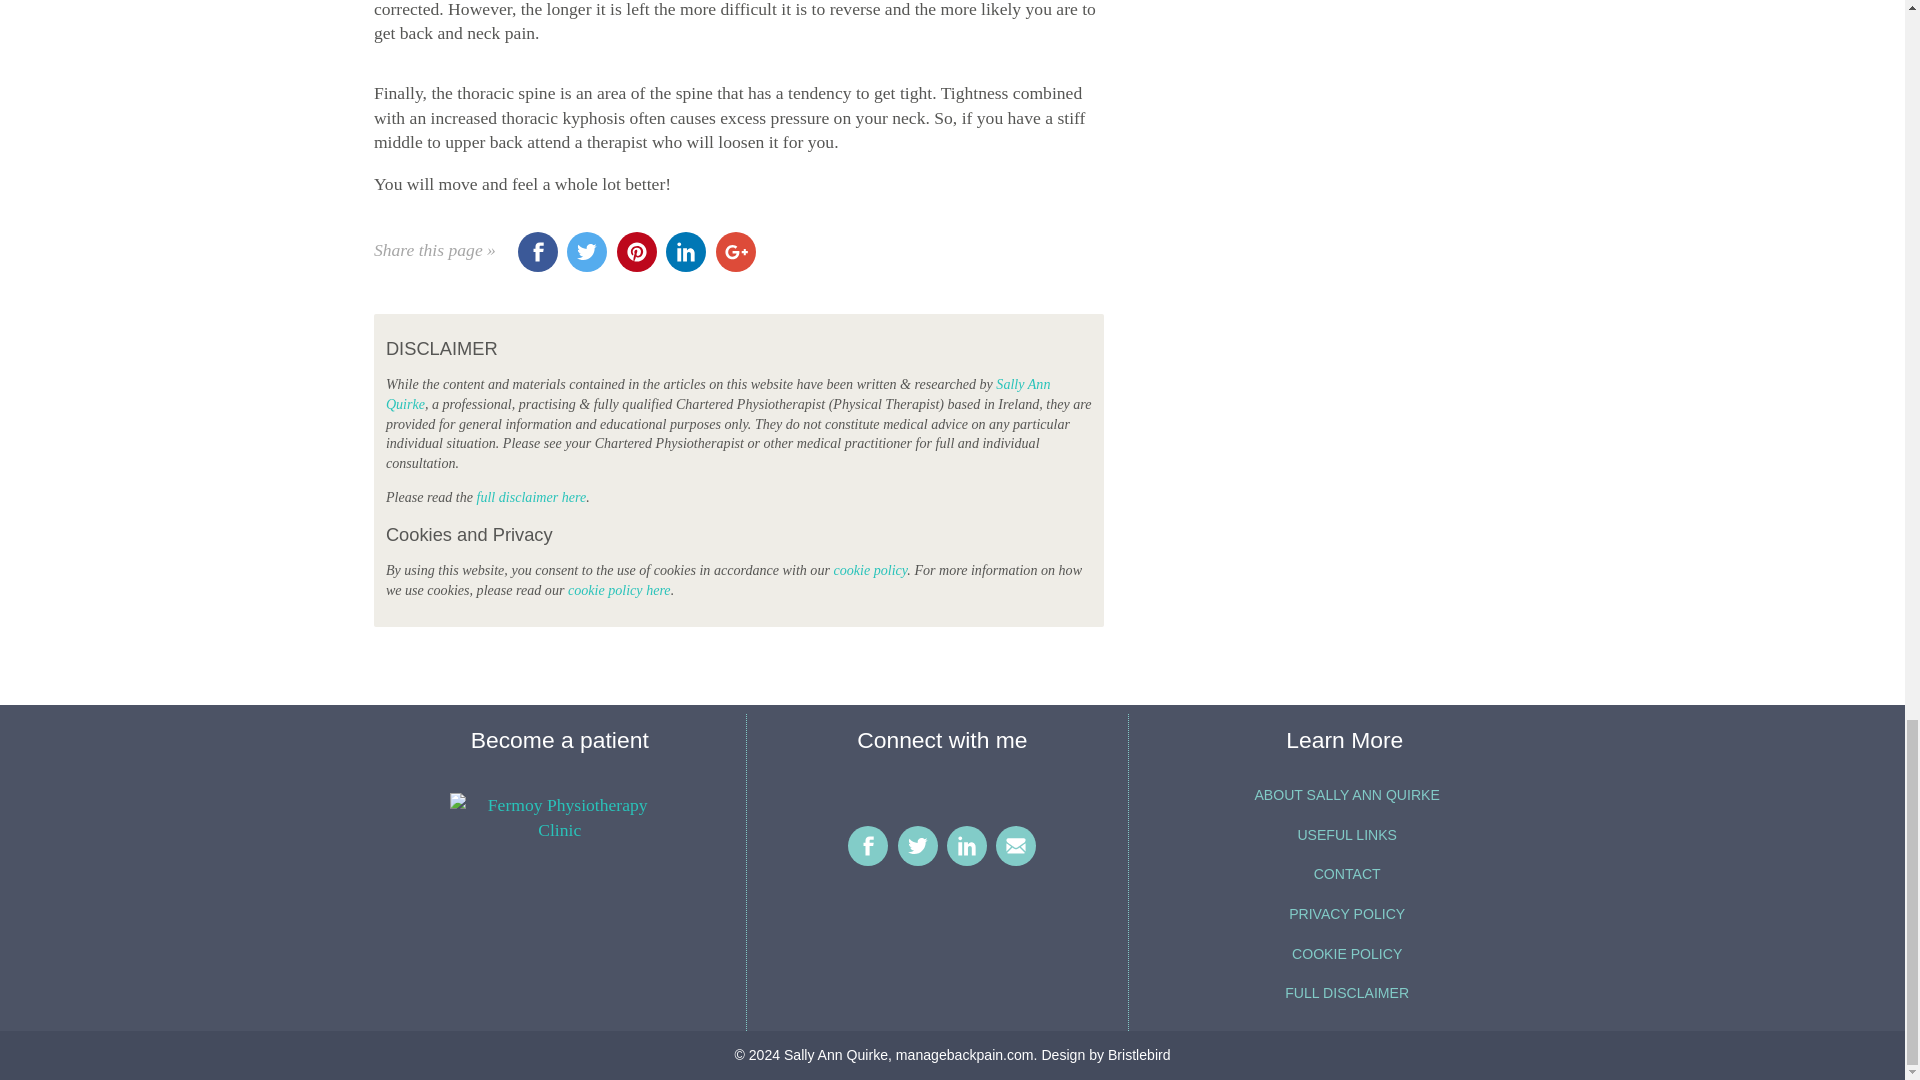 The image size is (1920, 1080). What do you see at coordinates (538, 252) in the screenshot?
I see `Share on Facebook` at bounding box center [538, 252].